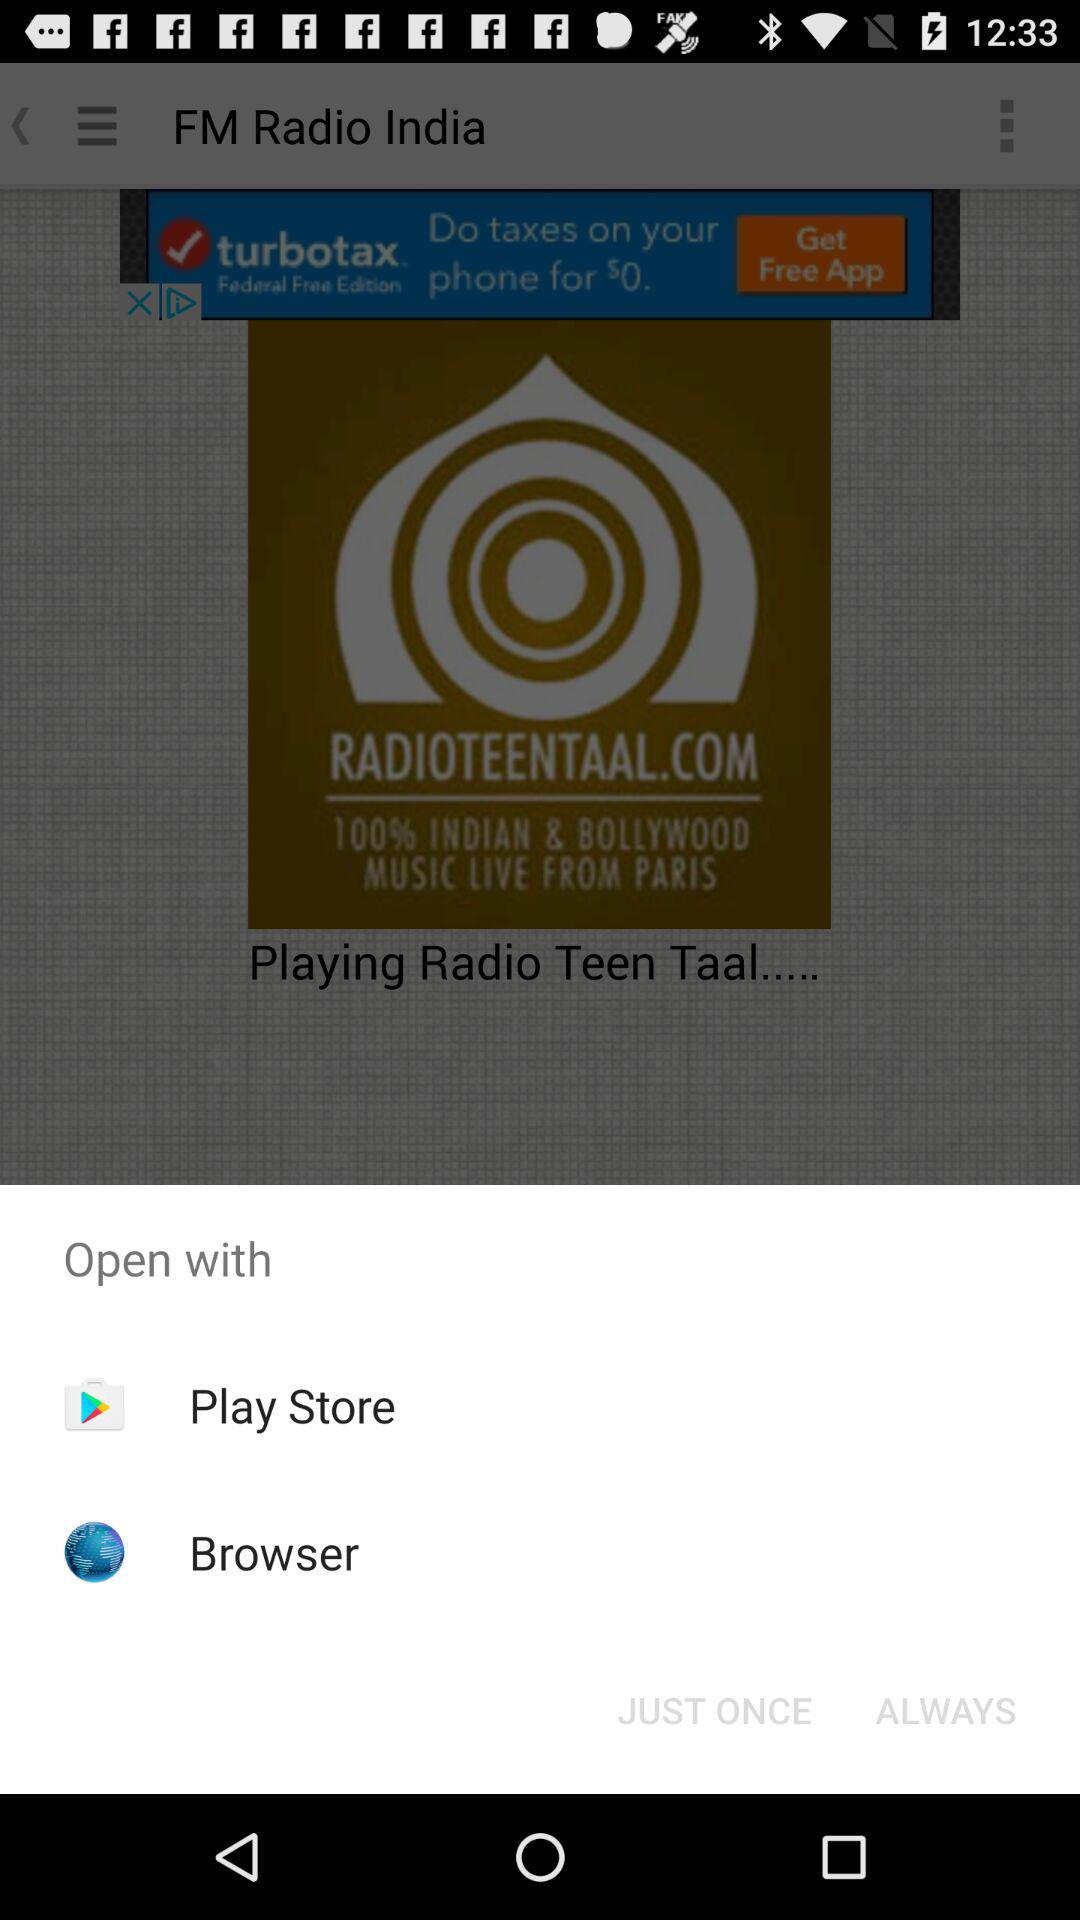 Image resolution: width=1080 pixels, height=1920 pixels. I want to click on swipe until the browser item, so click(274, 1552).